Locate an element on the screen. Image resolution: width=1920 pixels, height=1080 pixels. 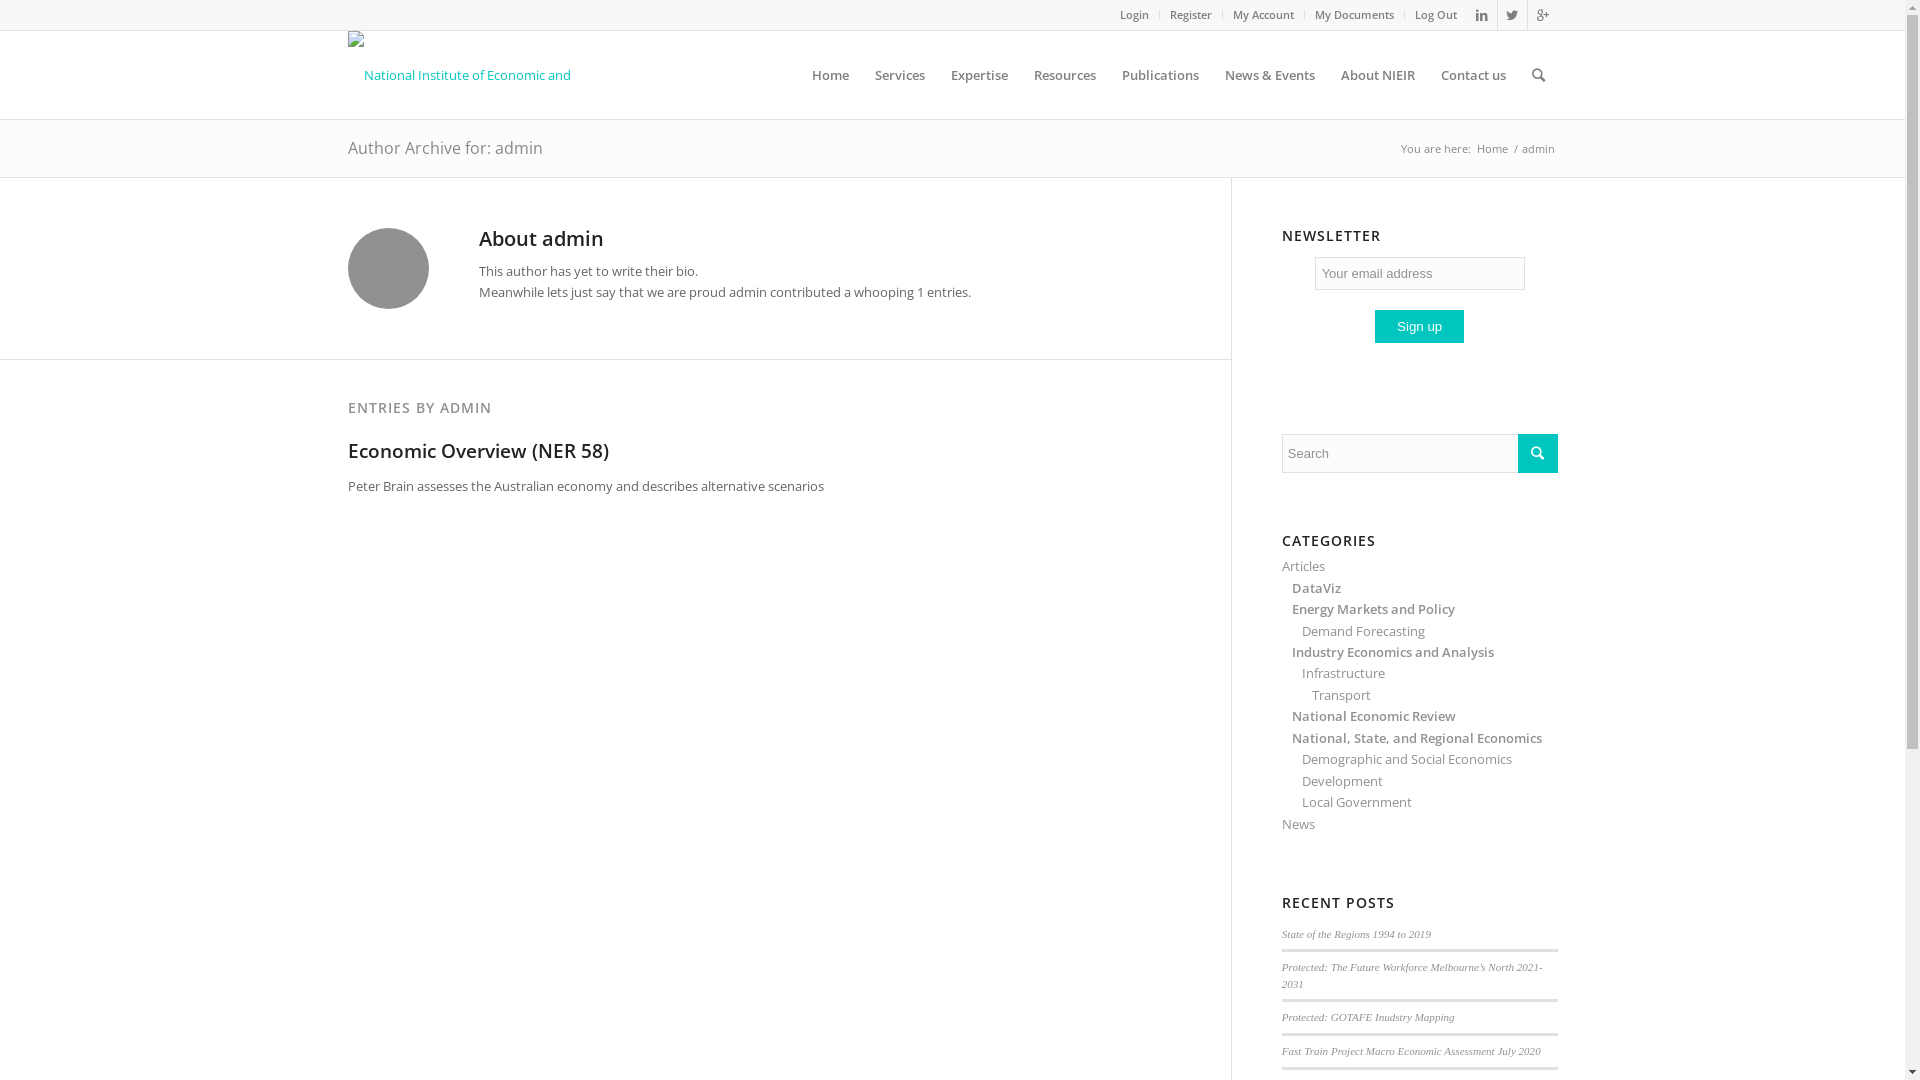
Articles is located at coordinates (1304, 566).